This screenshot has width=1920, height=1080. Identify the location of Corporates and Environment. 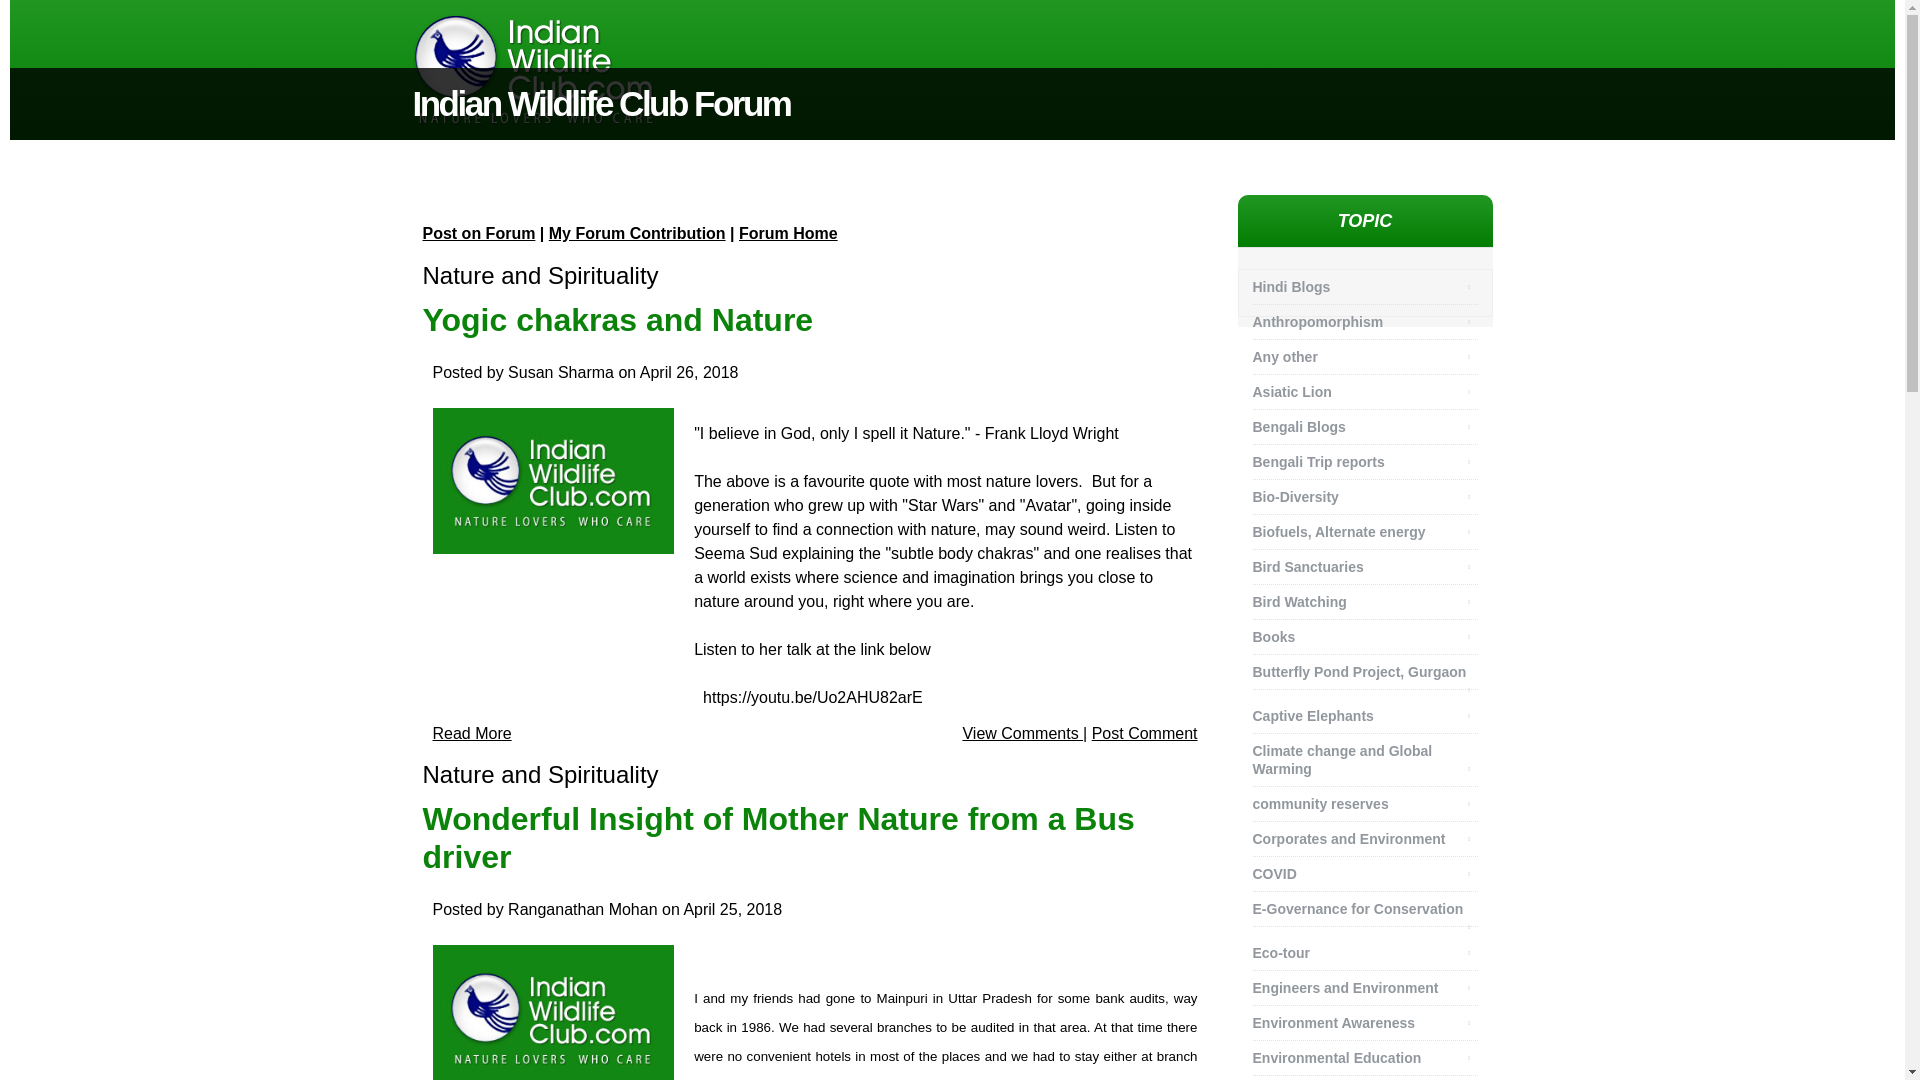
(1350, 838).